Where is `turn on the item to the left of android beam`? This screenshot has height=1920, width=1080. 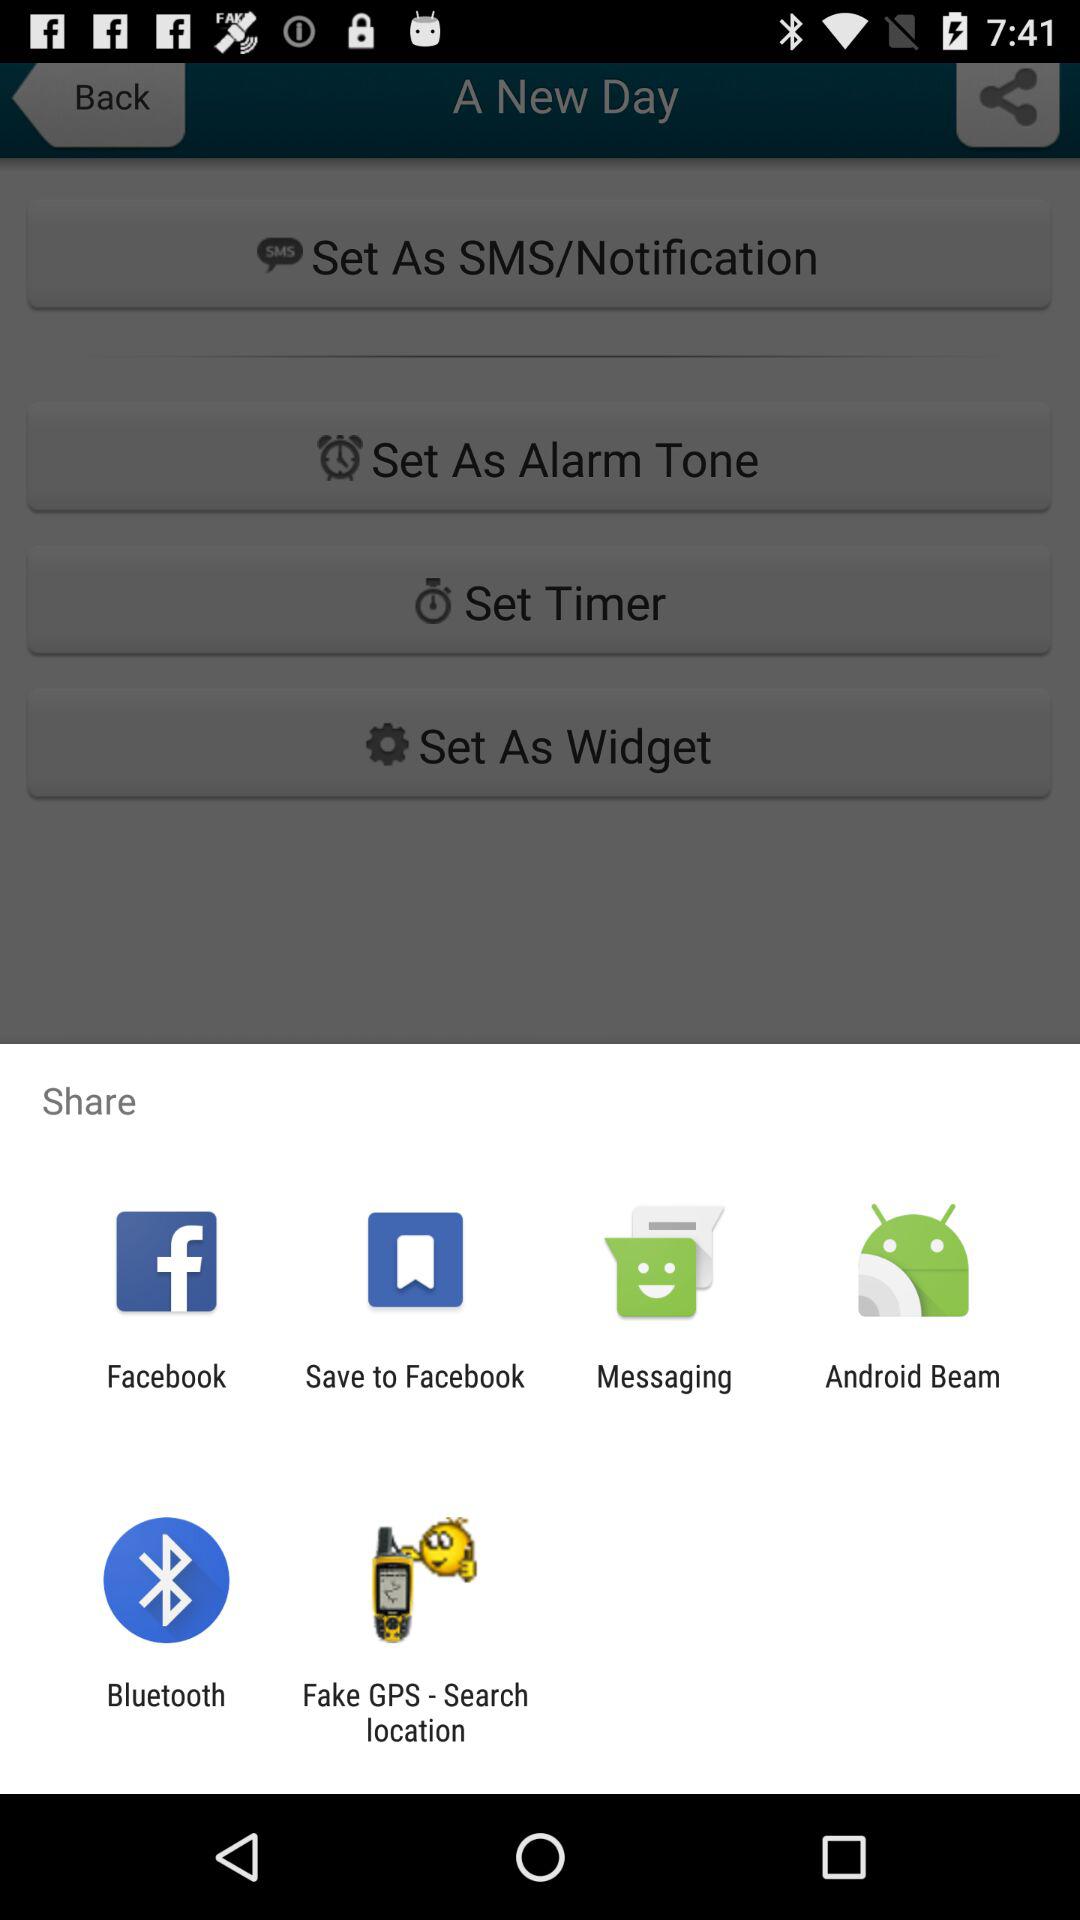 turn on the item to the left of android beam is located at coordinates (664, 1393).